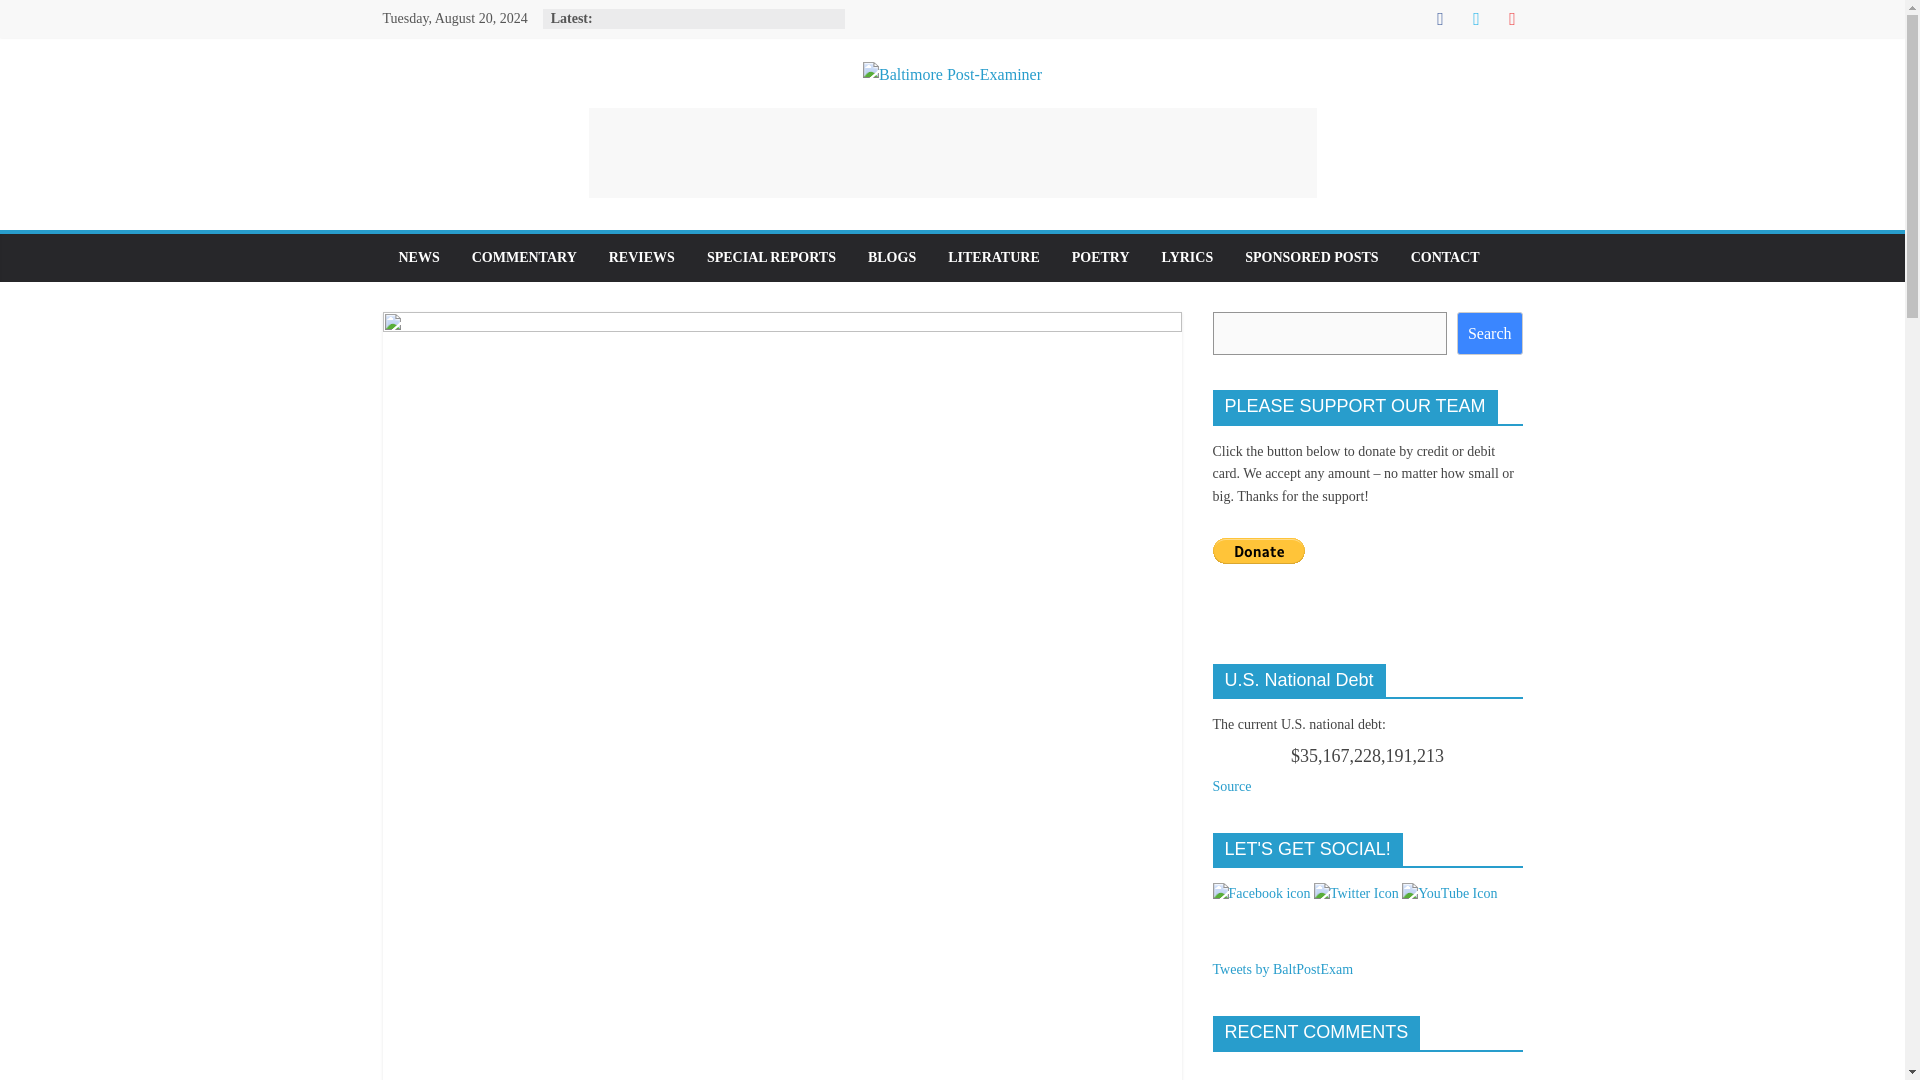 The width and height of the screenshot is (1920, 1080). What do you see at coordinates (994, 258) in the screenshot?
I see `LITERATURE` at bounding box center [994, 258].